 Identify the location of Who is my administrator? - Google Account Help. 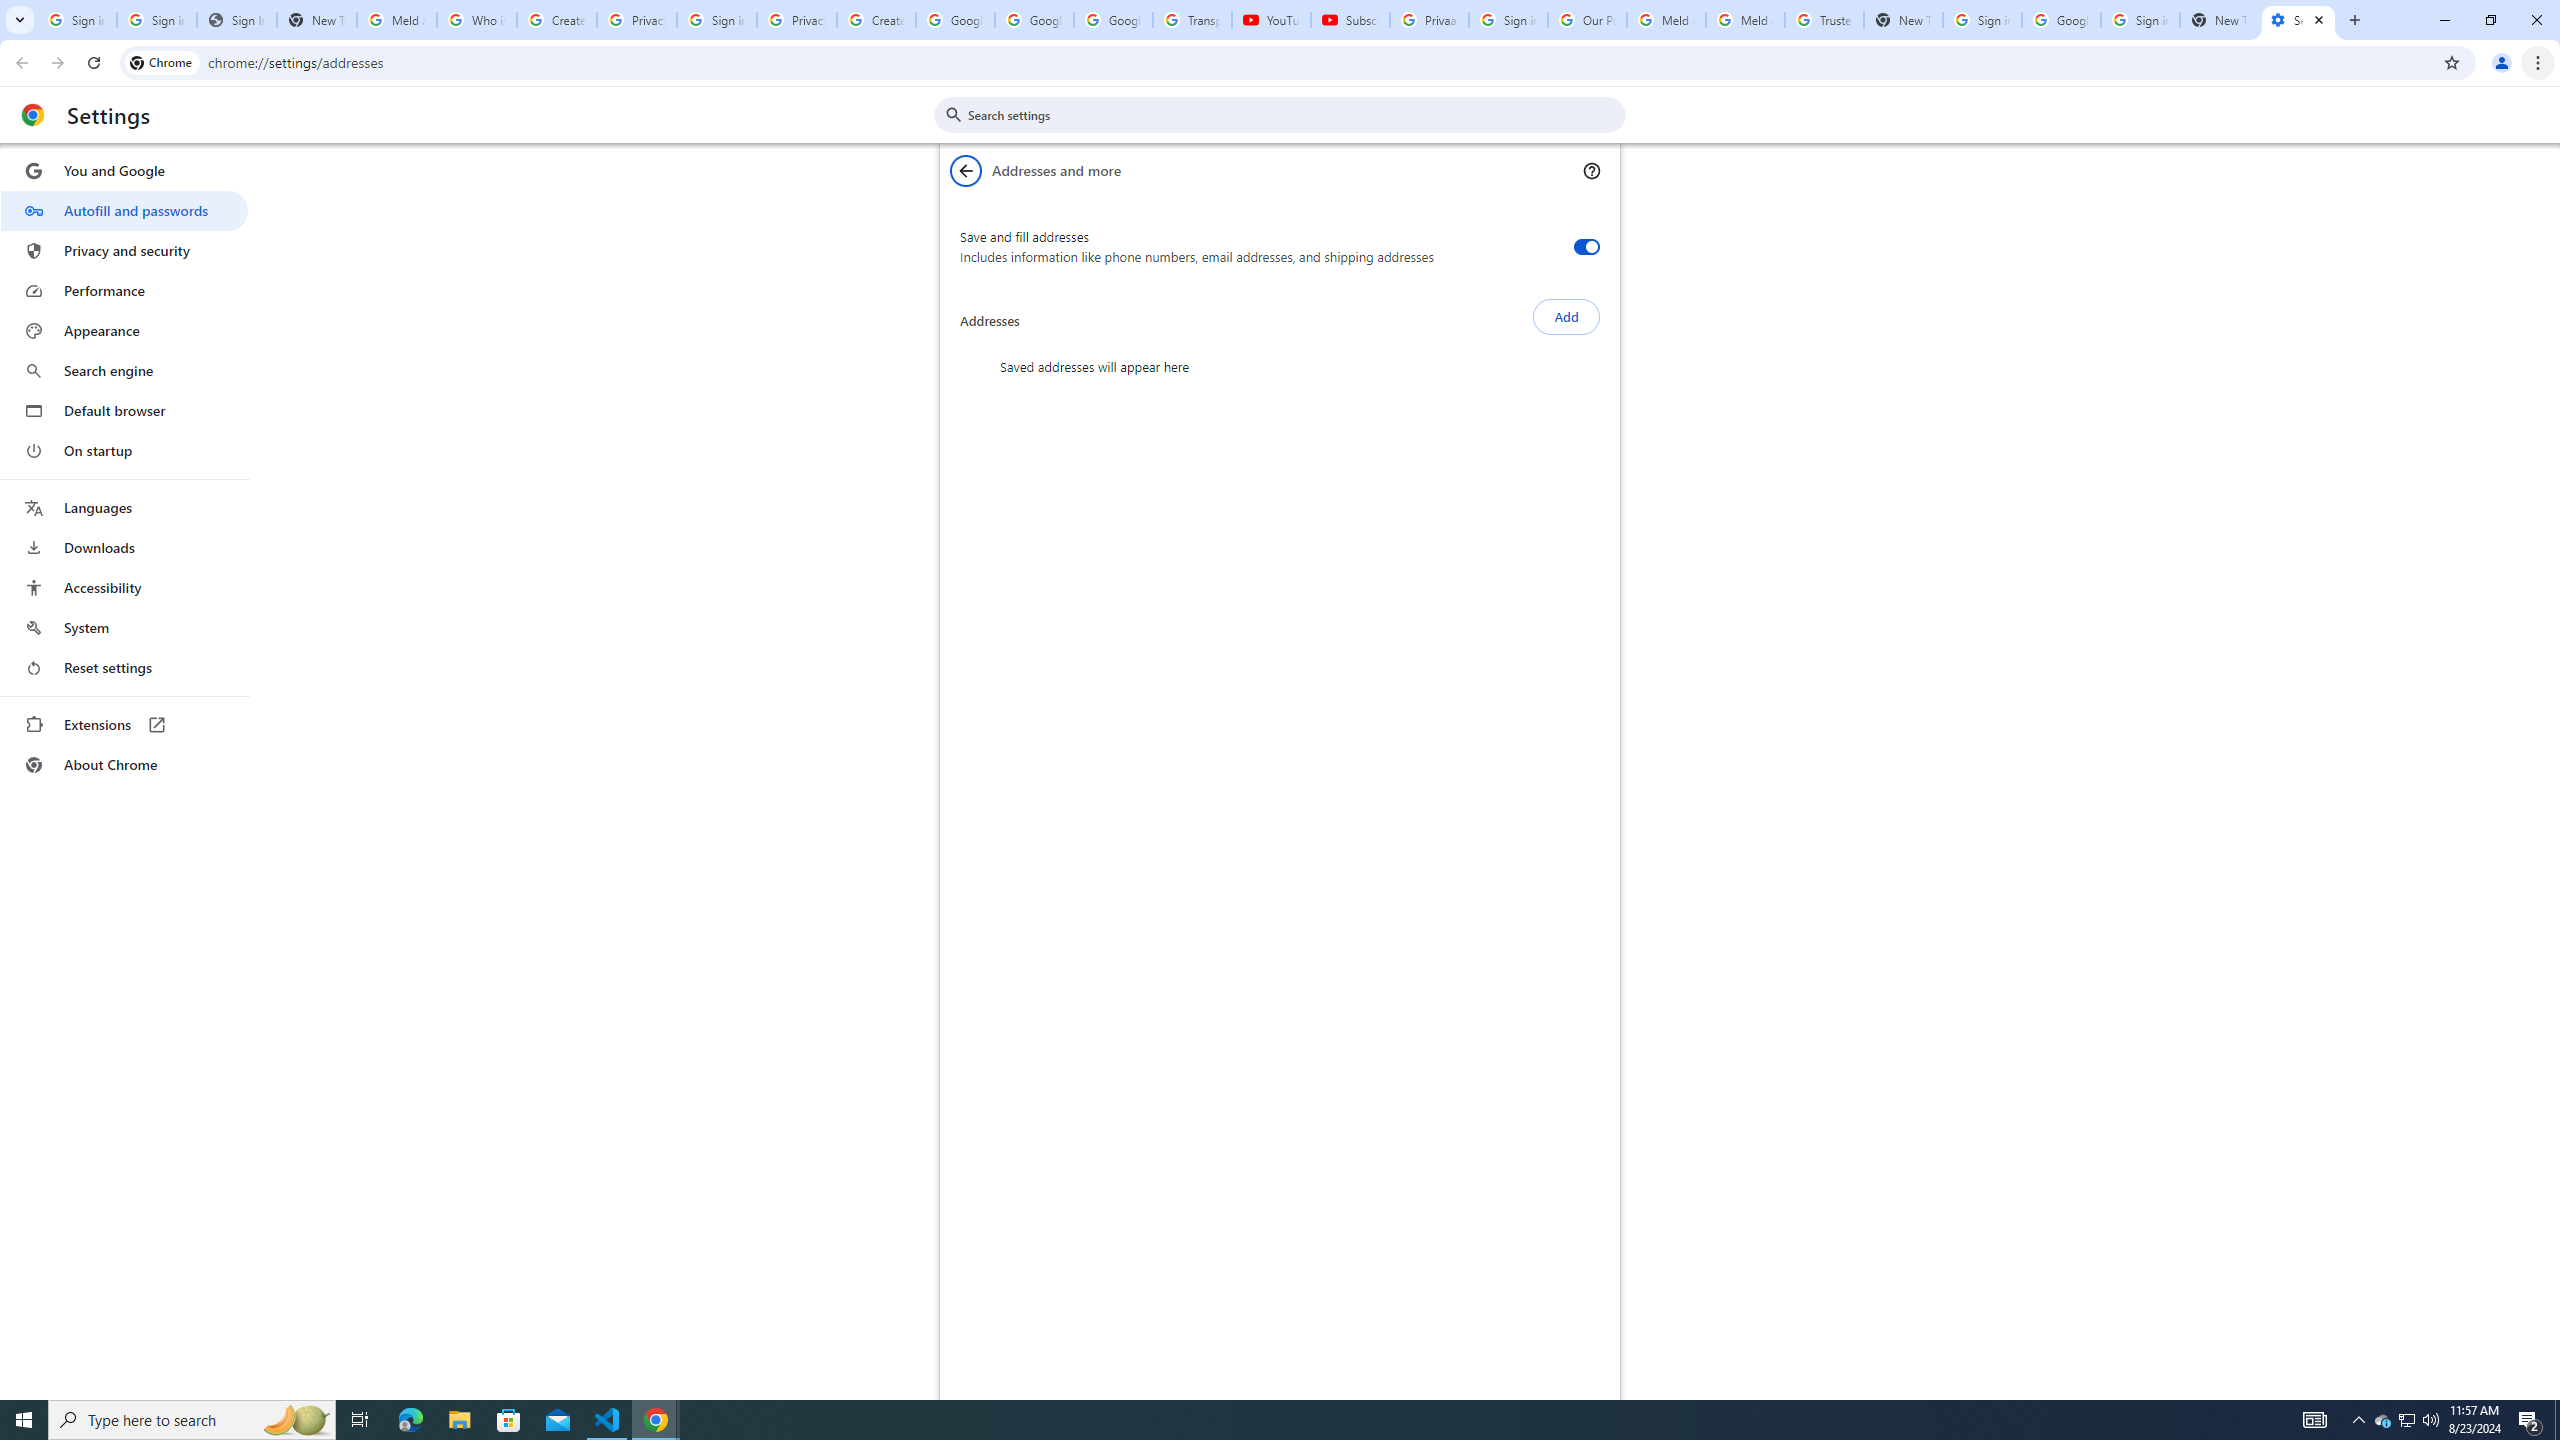
(476, 20).